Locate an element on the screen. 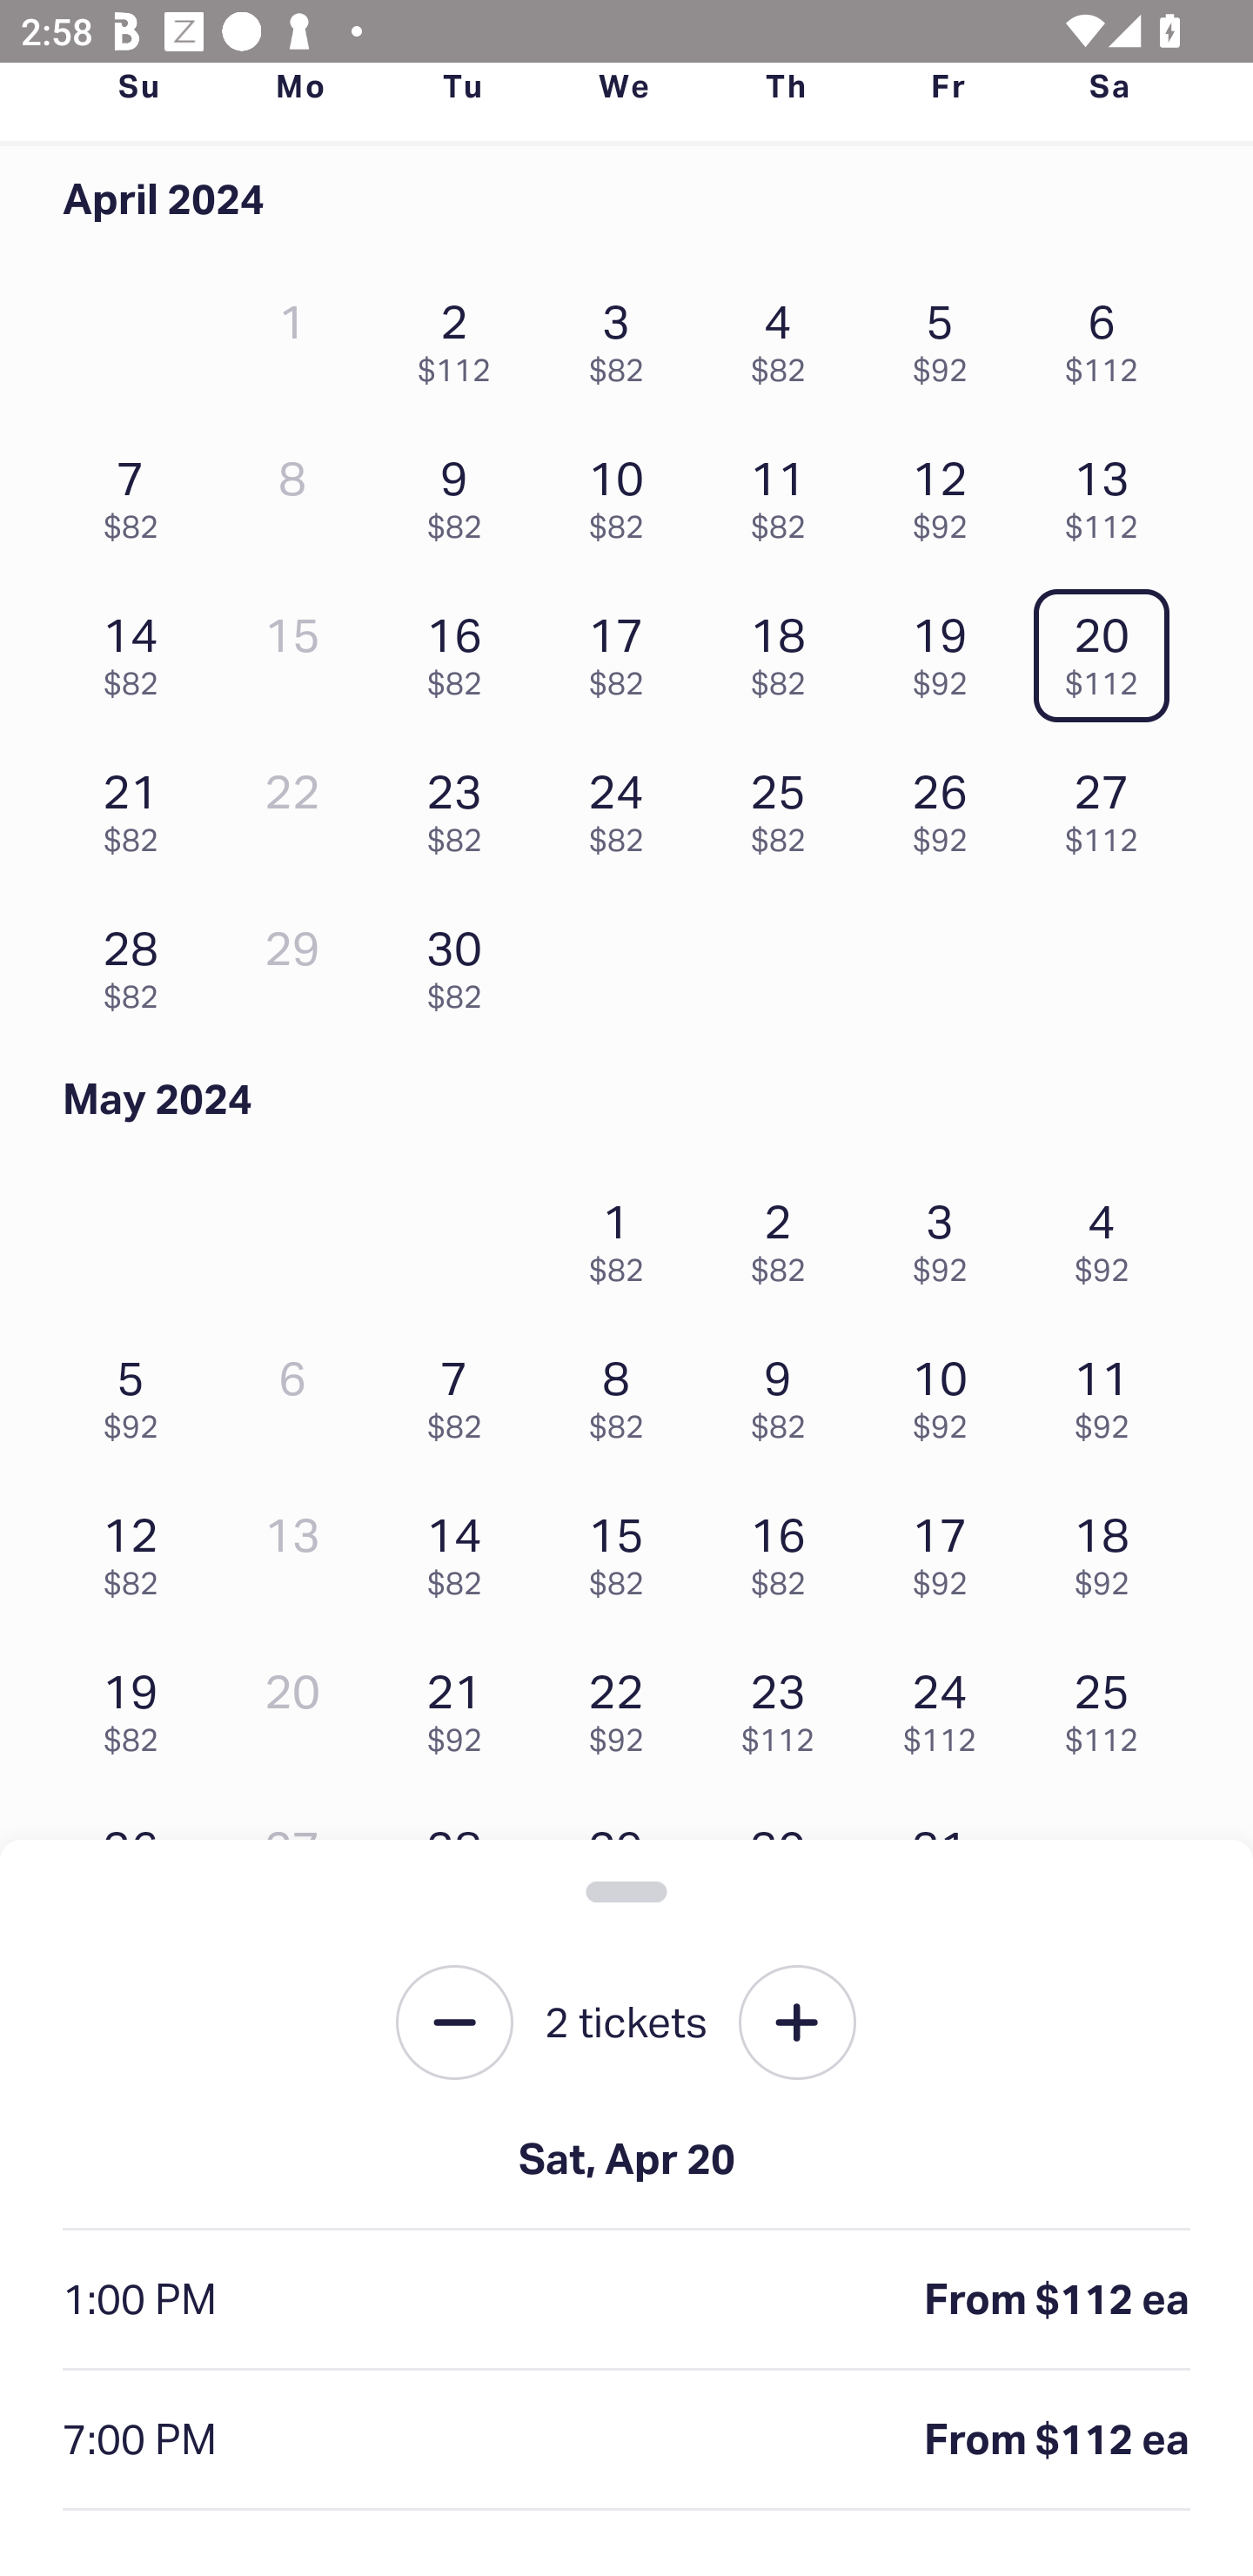  8 $82 is located at coordinates (623, 1392).